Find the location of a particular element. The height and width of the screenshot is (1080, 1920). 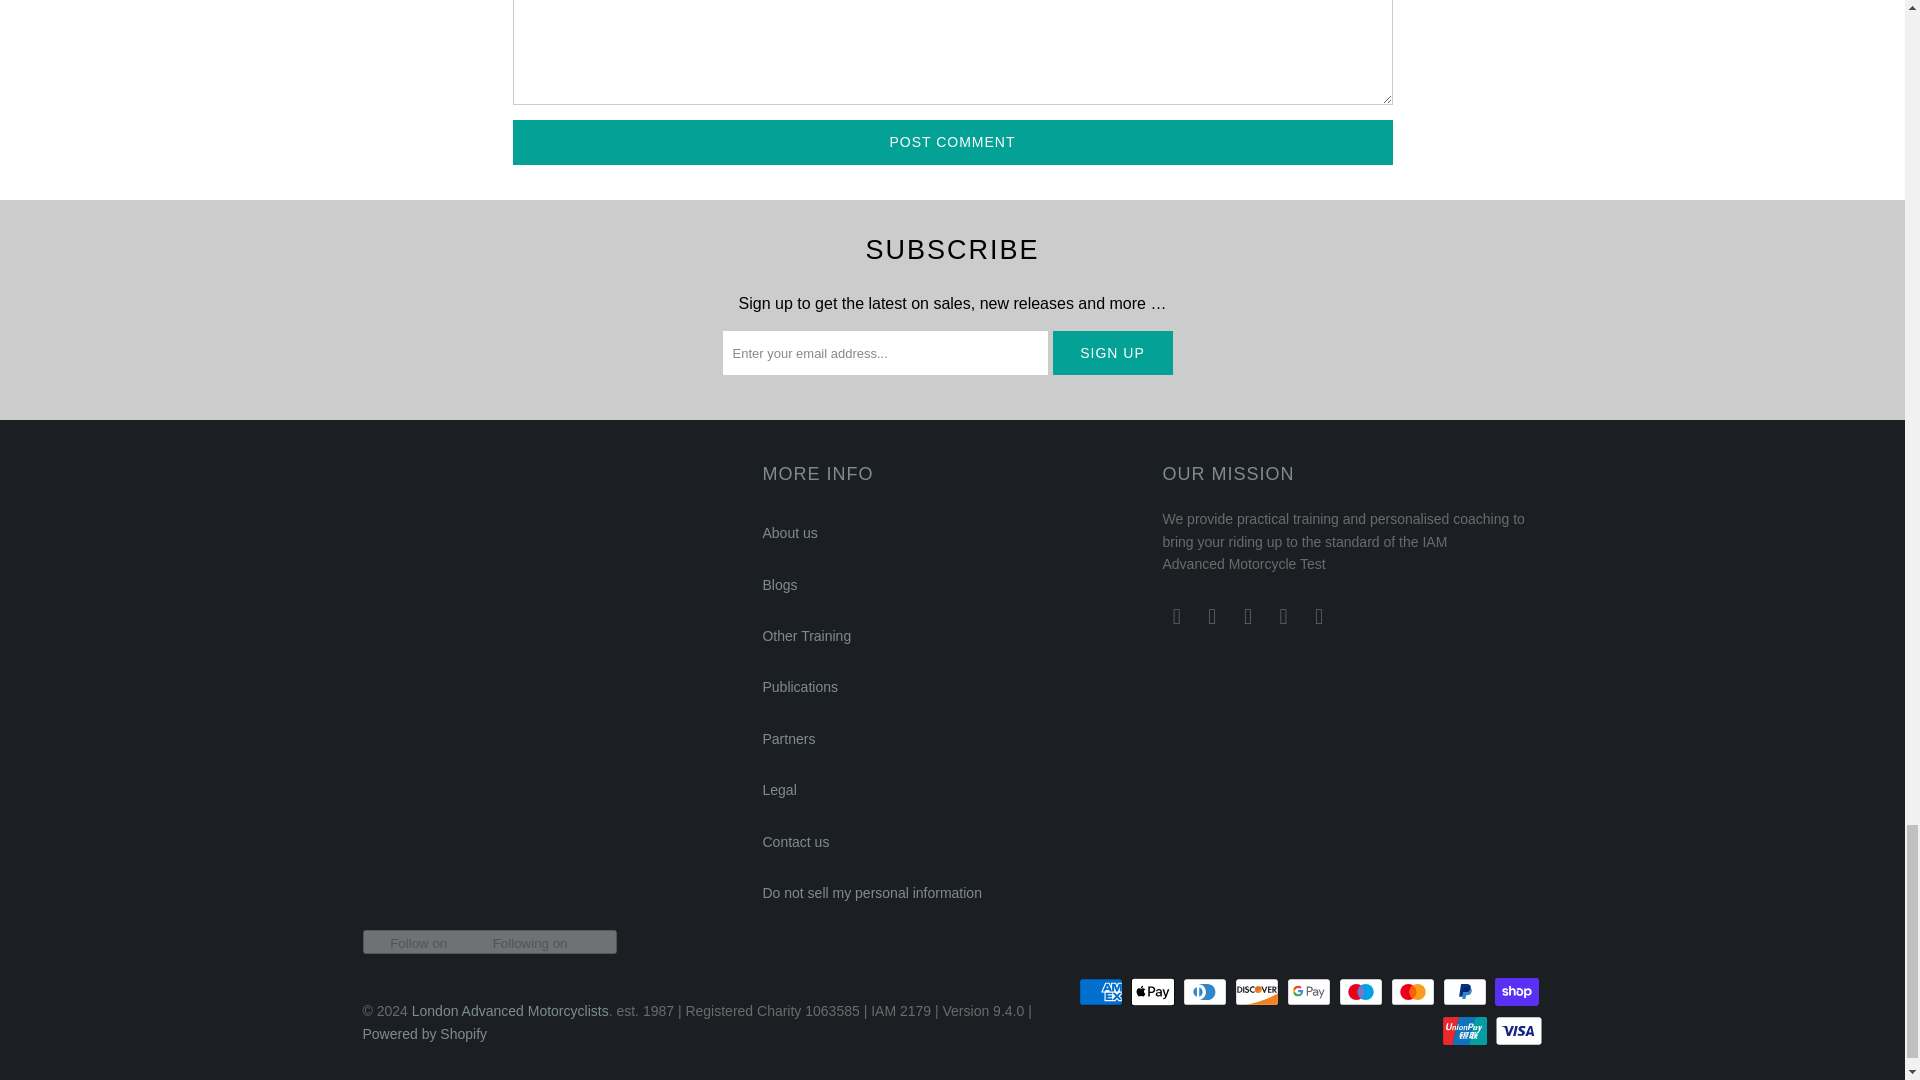

Discover is located at coordinates (1258, 992).